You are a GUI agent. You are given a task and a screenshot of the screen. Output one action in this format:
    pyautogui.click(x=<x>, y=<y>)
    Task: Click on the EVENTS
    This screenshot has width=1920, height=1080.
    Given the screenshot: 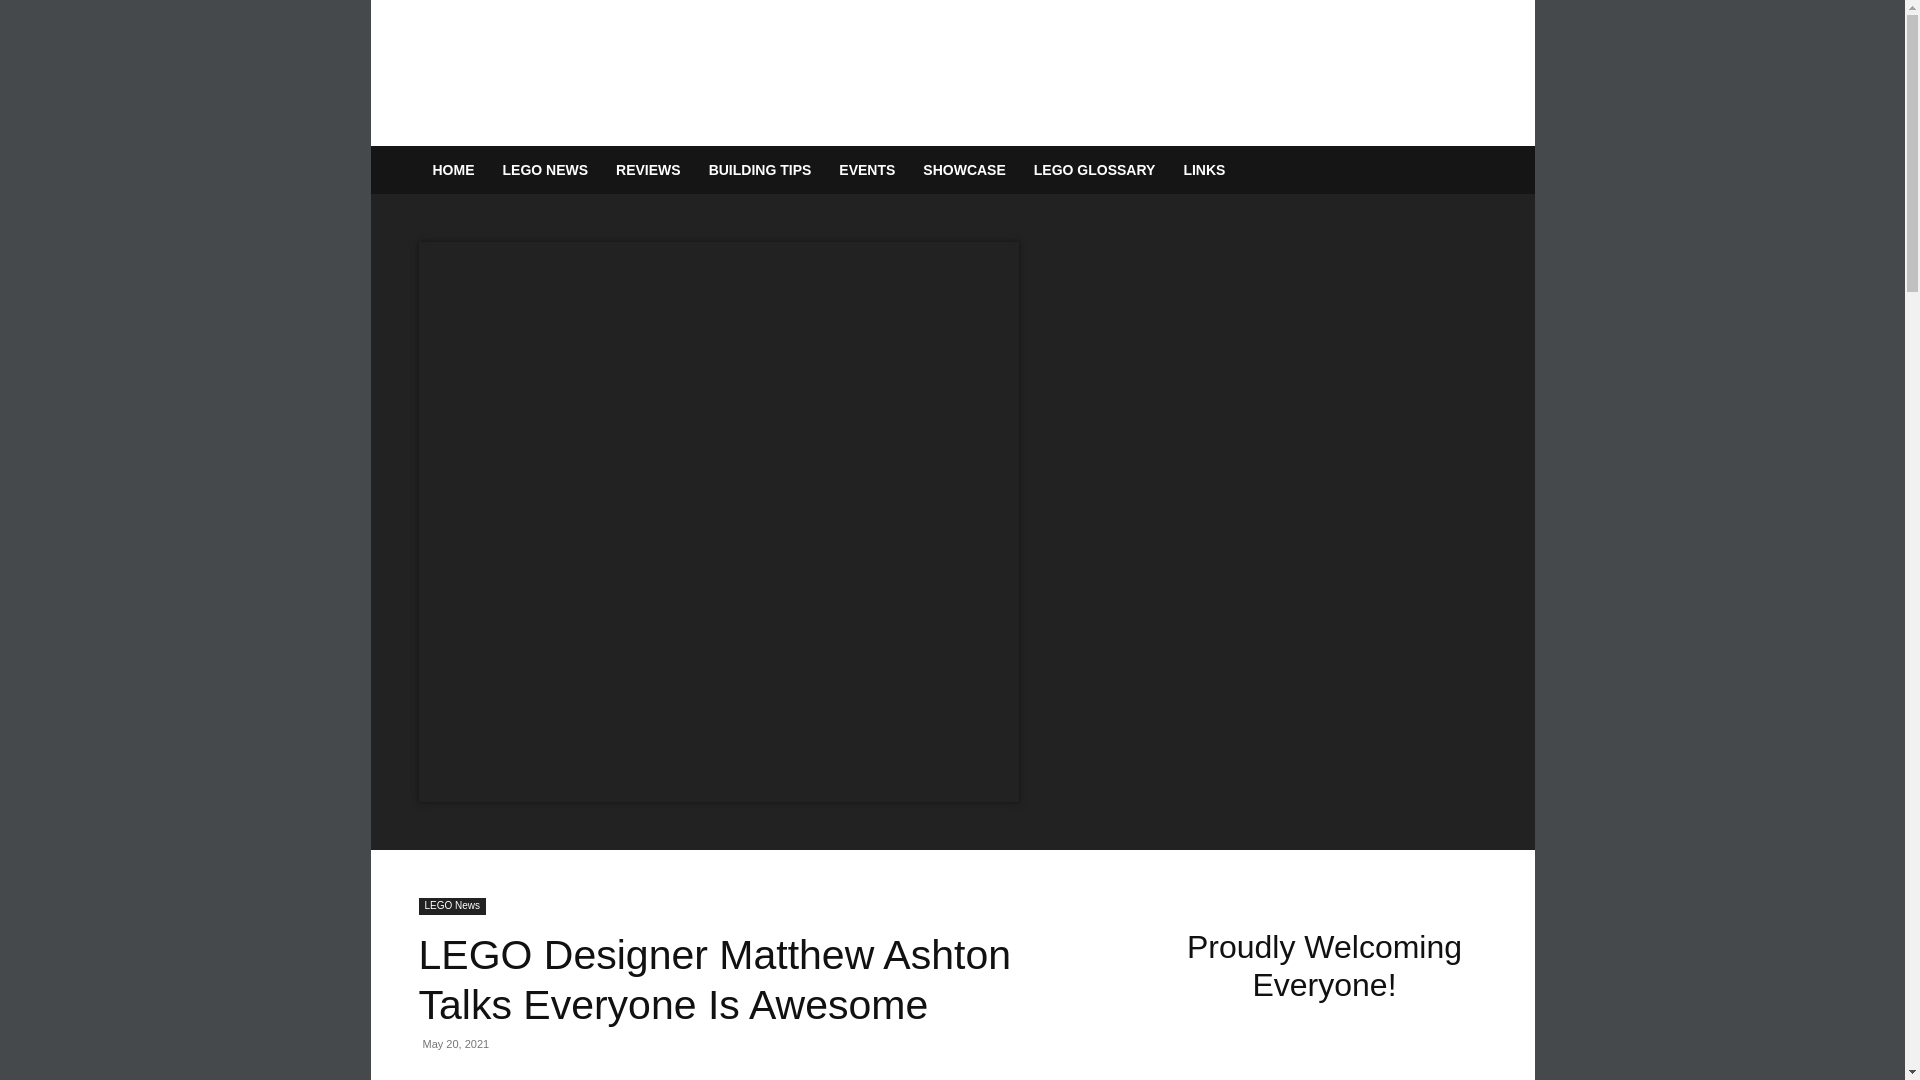 What is the action you would take?
    pyautogui.click(x=866, y=170)
    